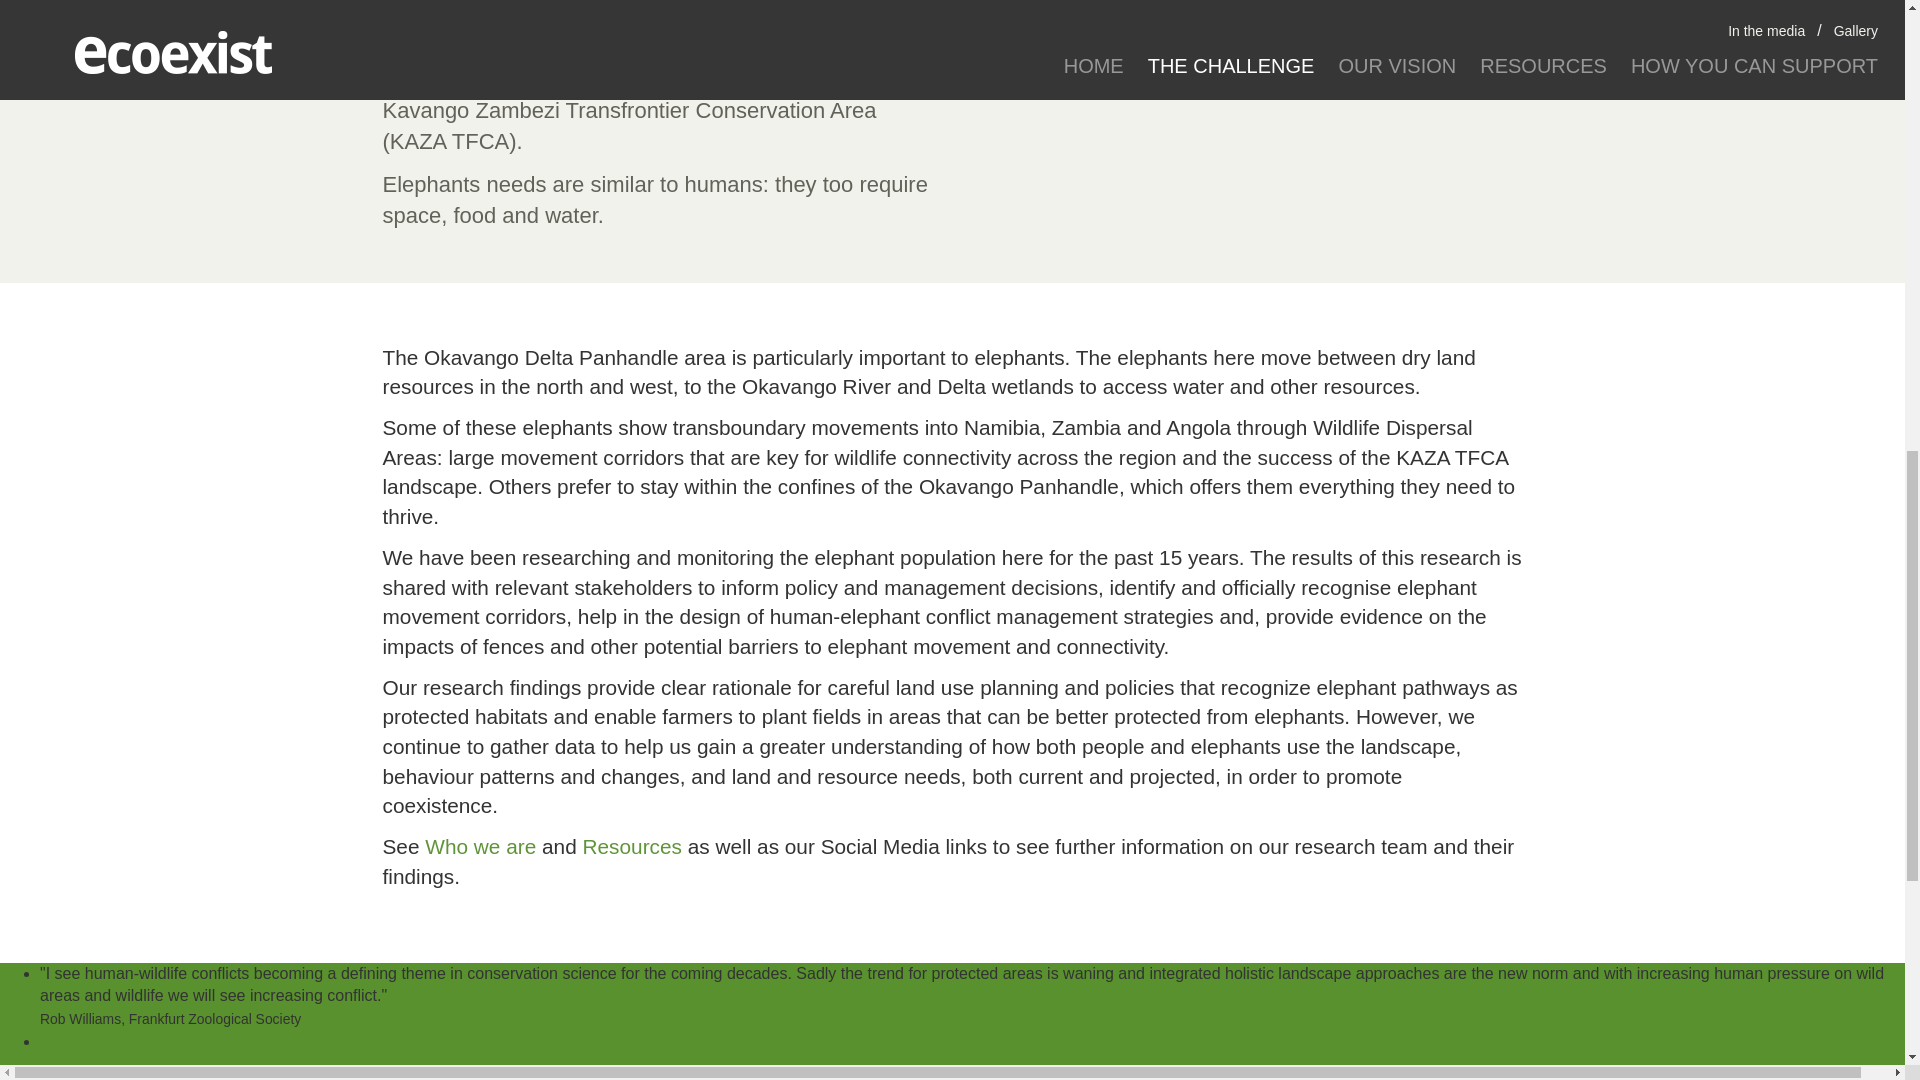  Describe the element at coordinates (480, 846) in the screenshot. I see `Who we are` at that location.